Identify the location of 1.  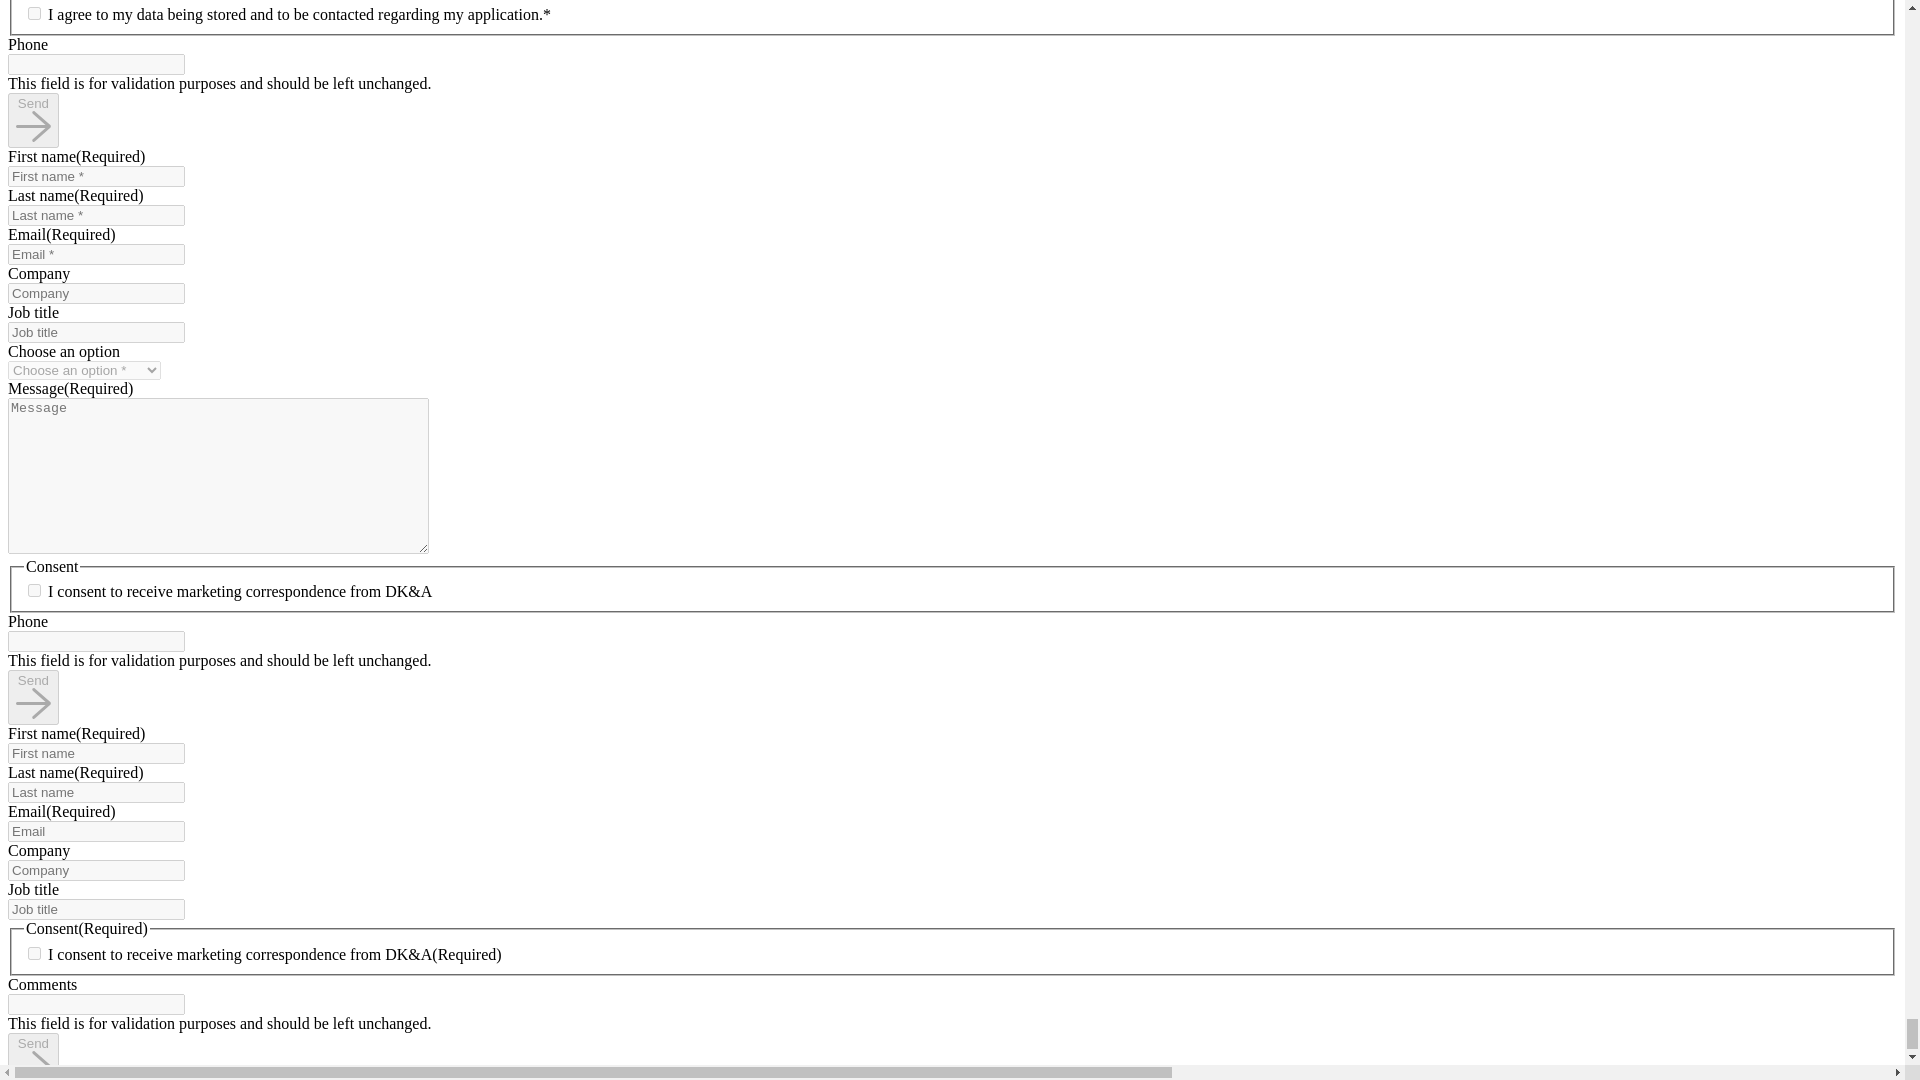
(34, 954).